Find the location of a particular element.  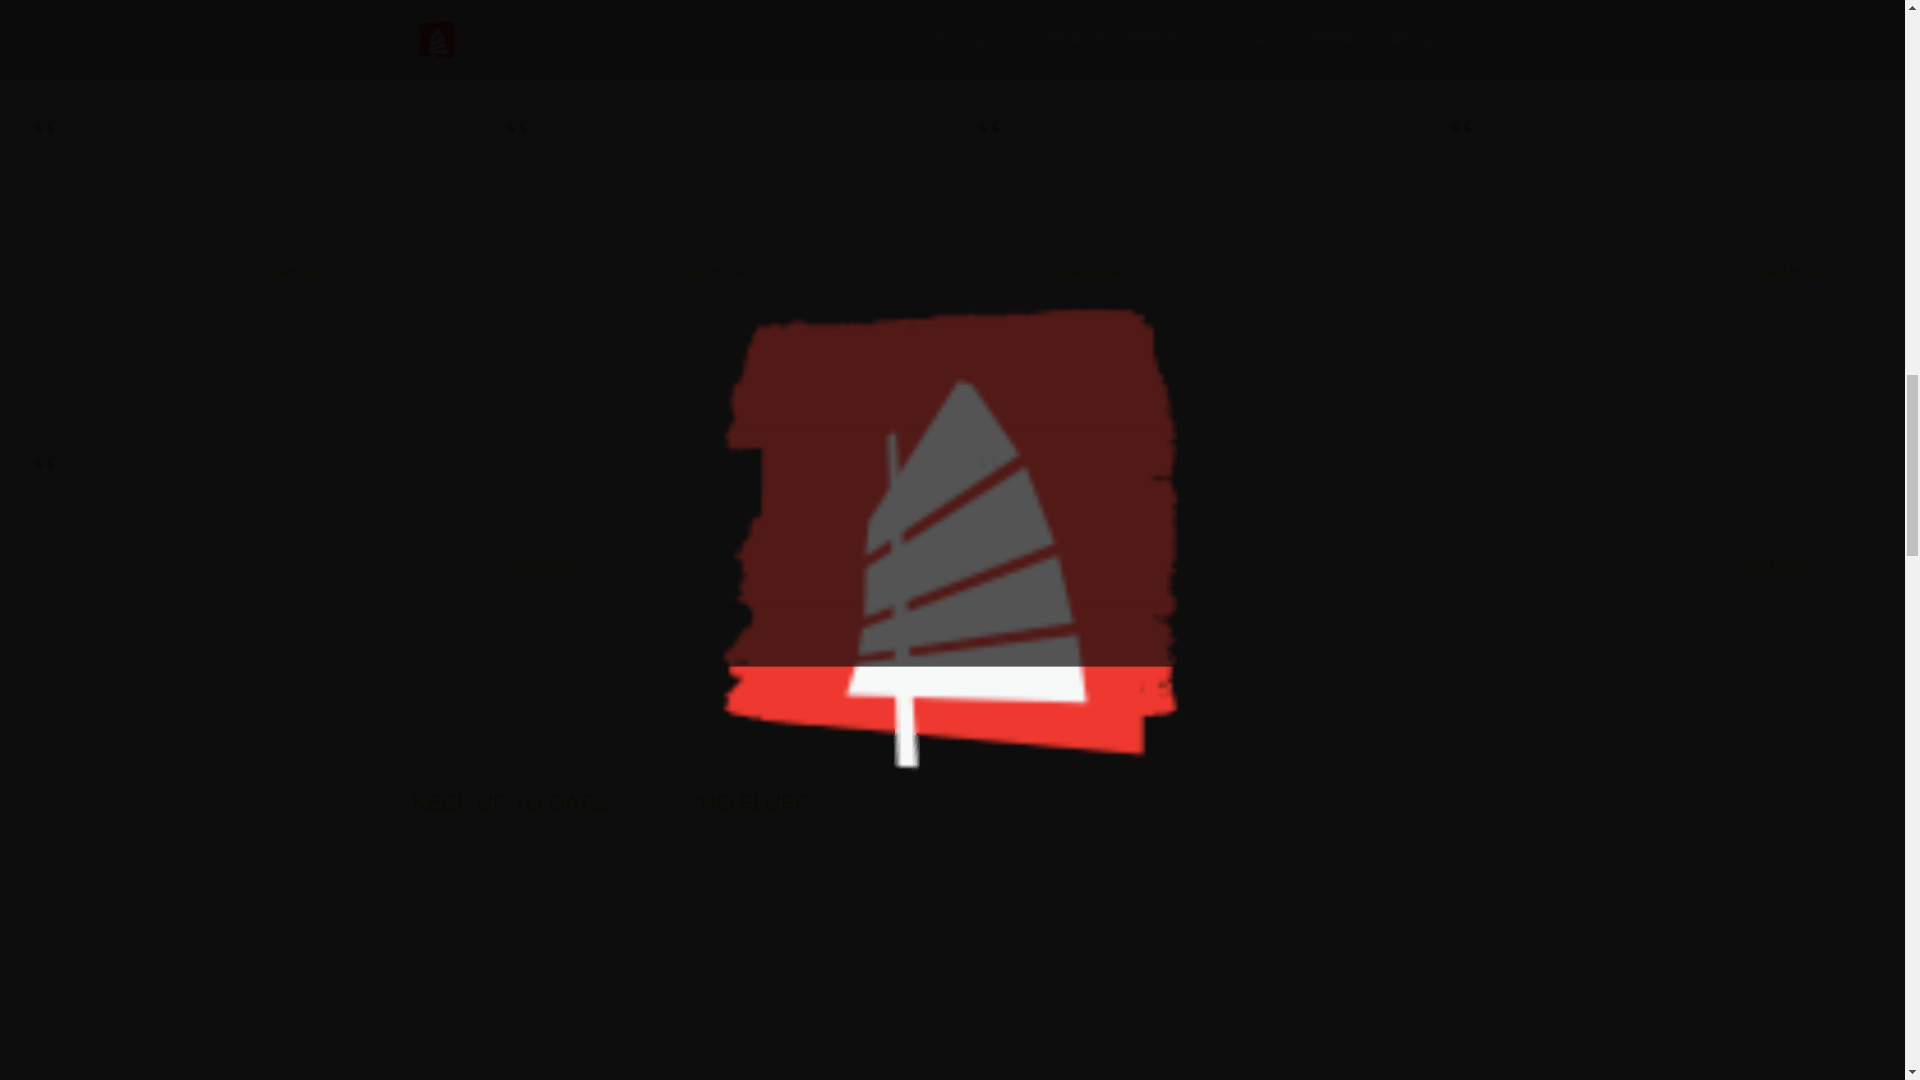

... read more is located at coordinates (704, 271).